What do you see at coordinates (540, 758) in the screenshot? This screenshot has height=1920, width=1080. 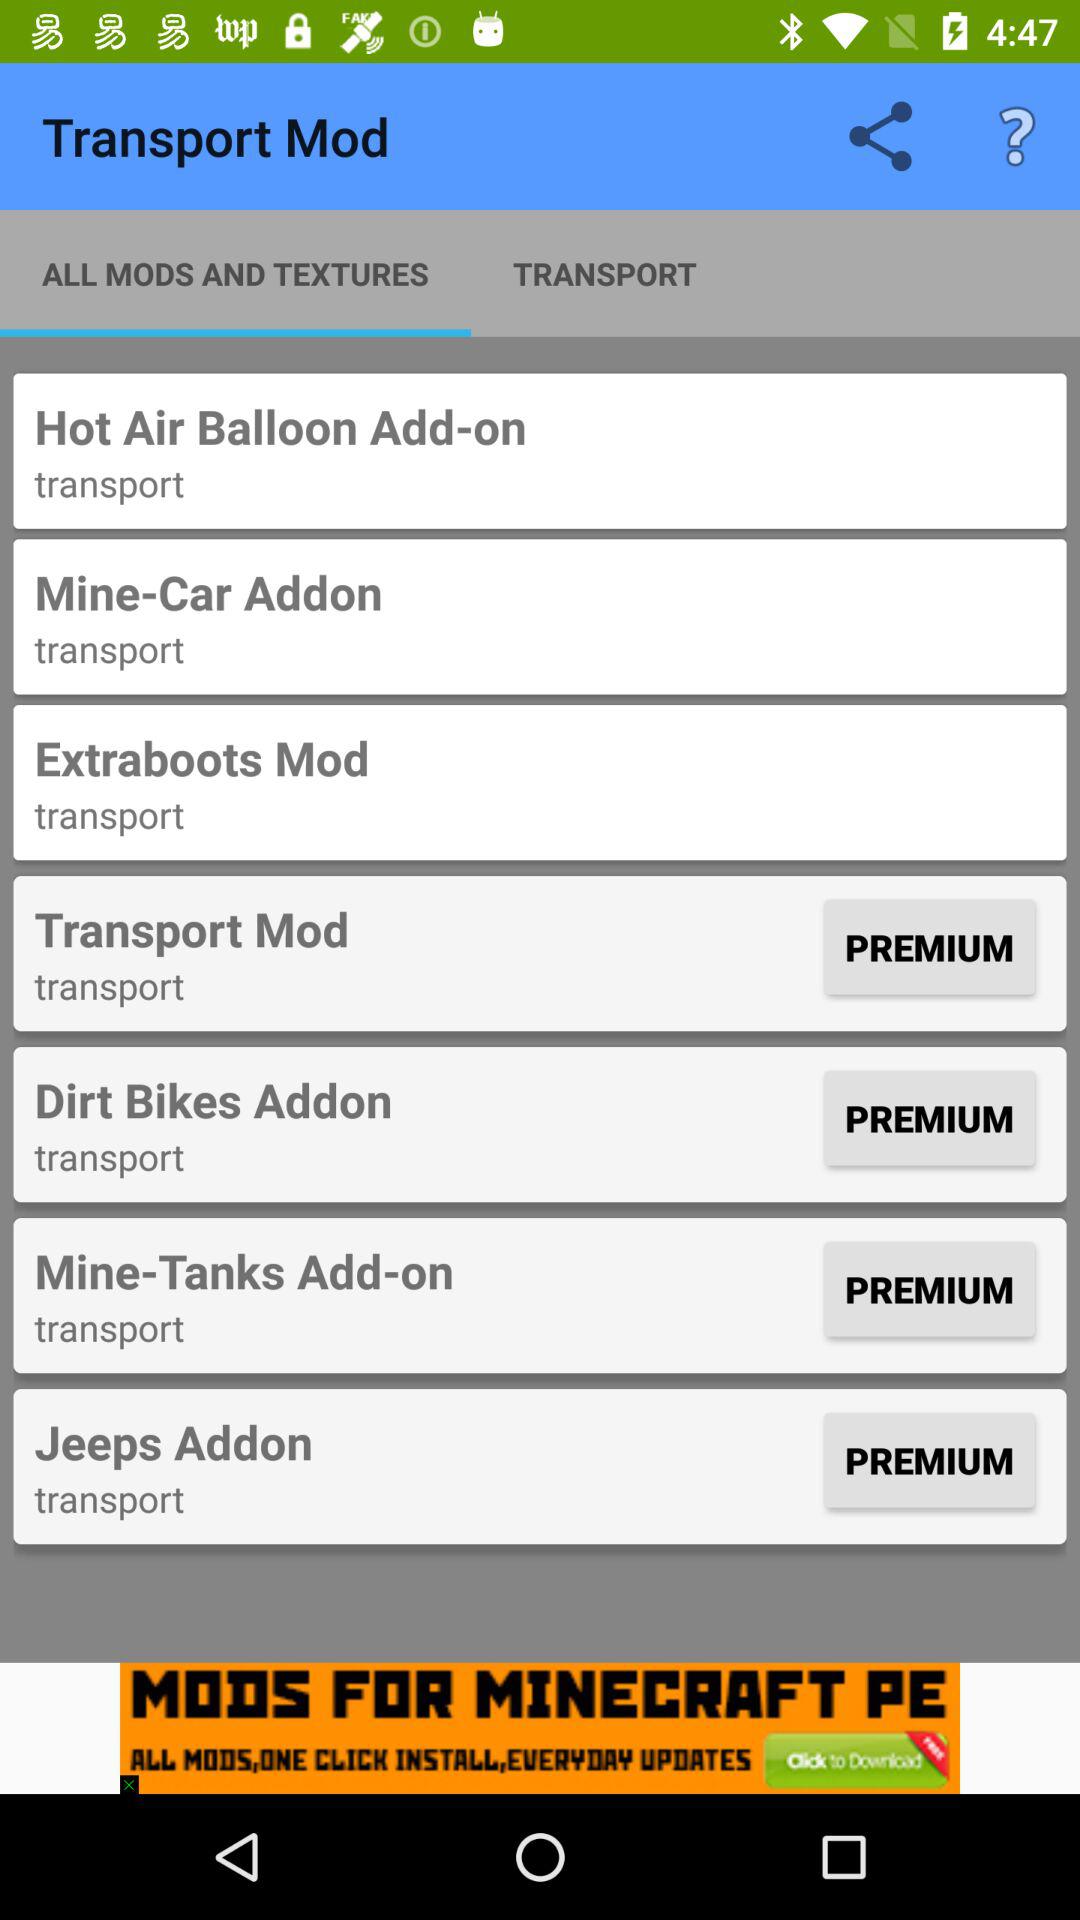 I see `choose the item below transport icon` at bounding box center [540, 758].